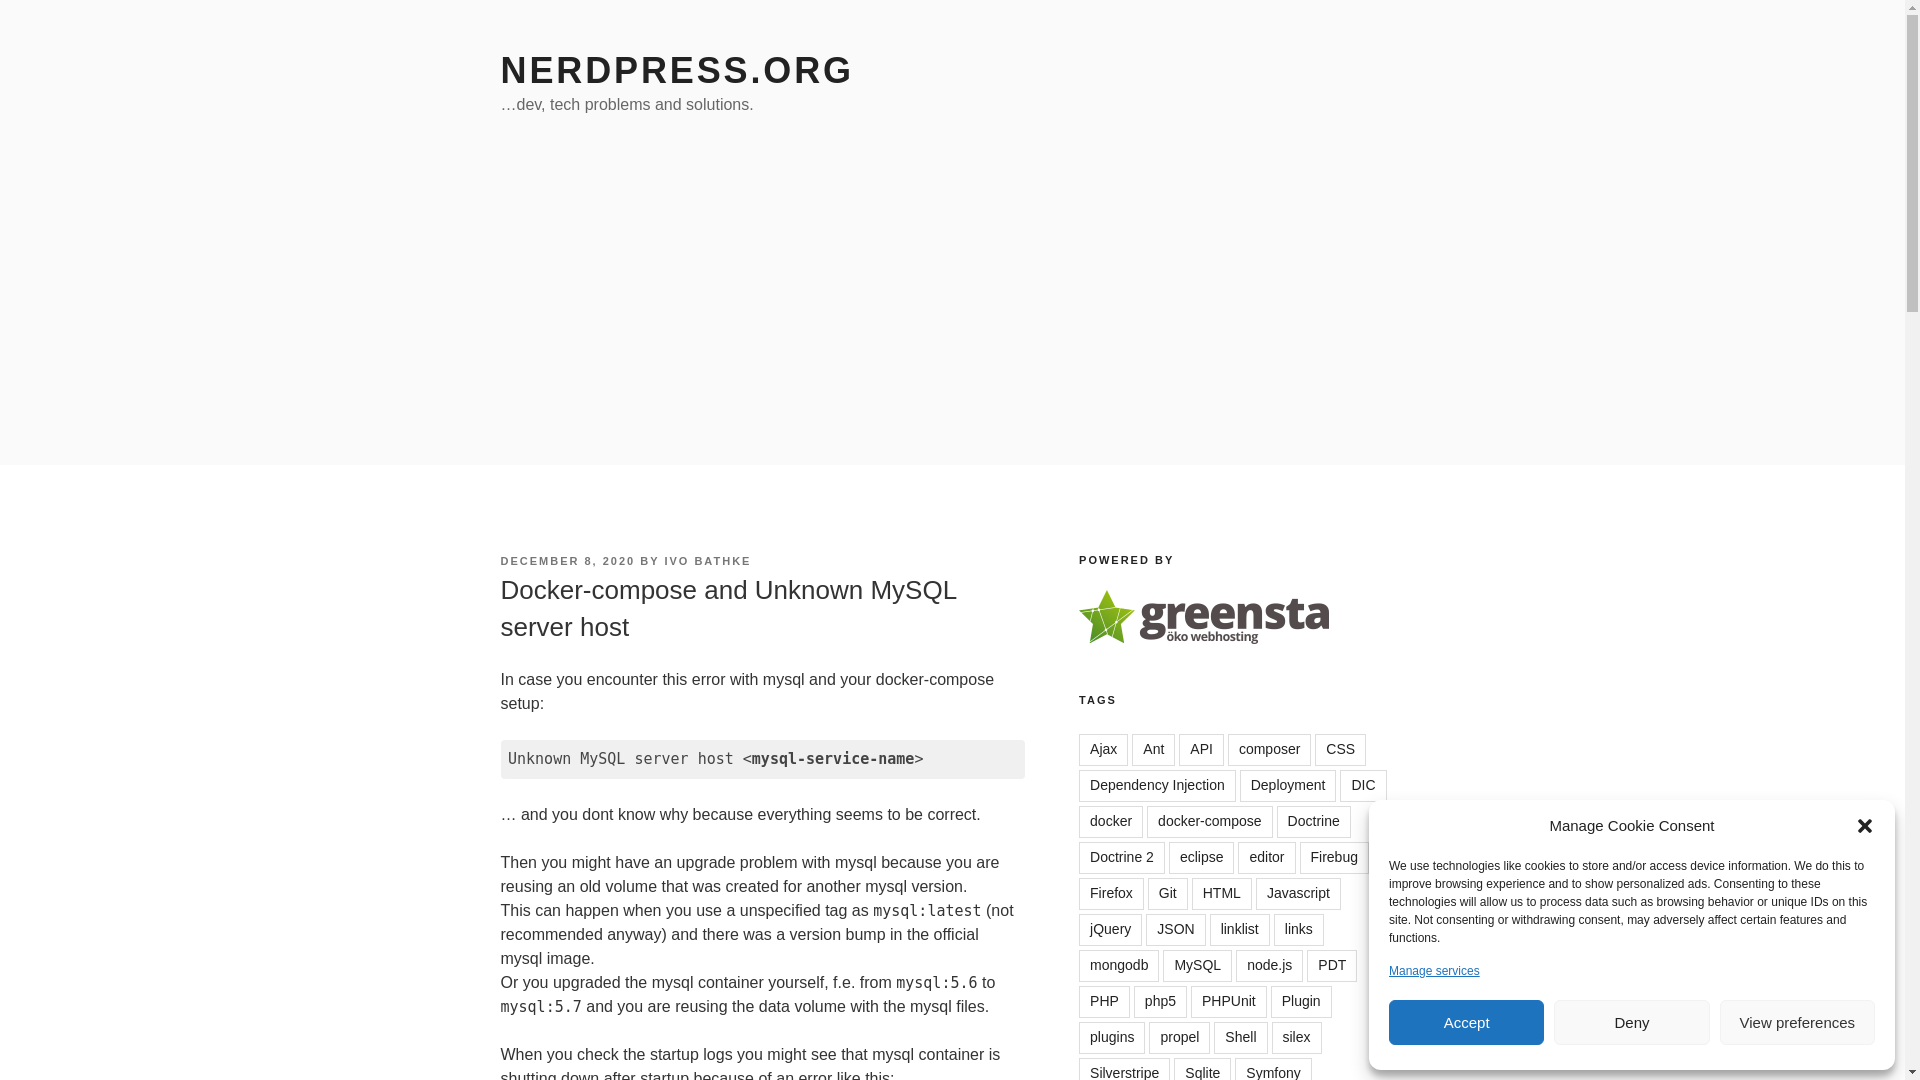  Describe the element at coordinates (1288, 786) in the screenshot. I see `Deployment` at that location.